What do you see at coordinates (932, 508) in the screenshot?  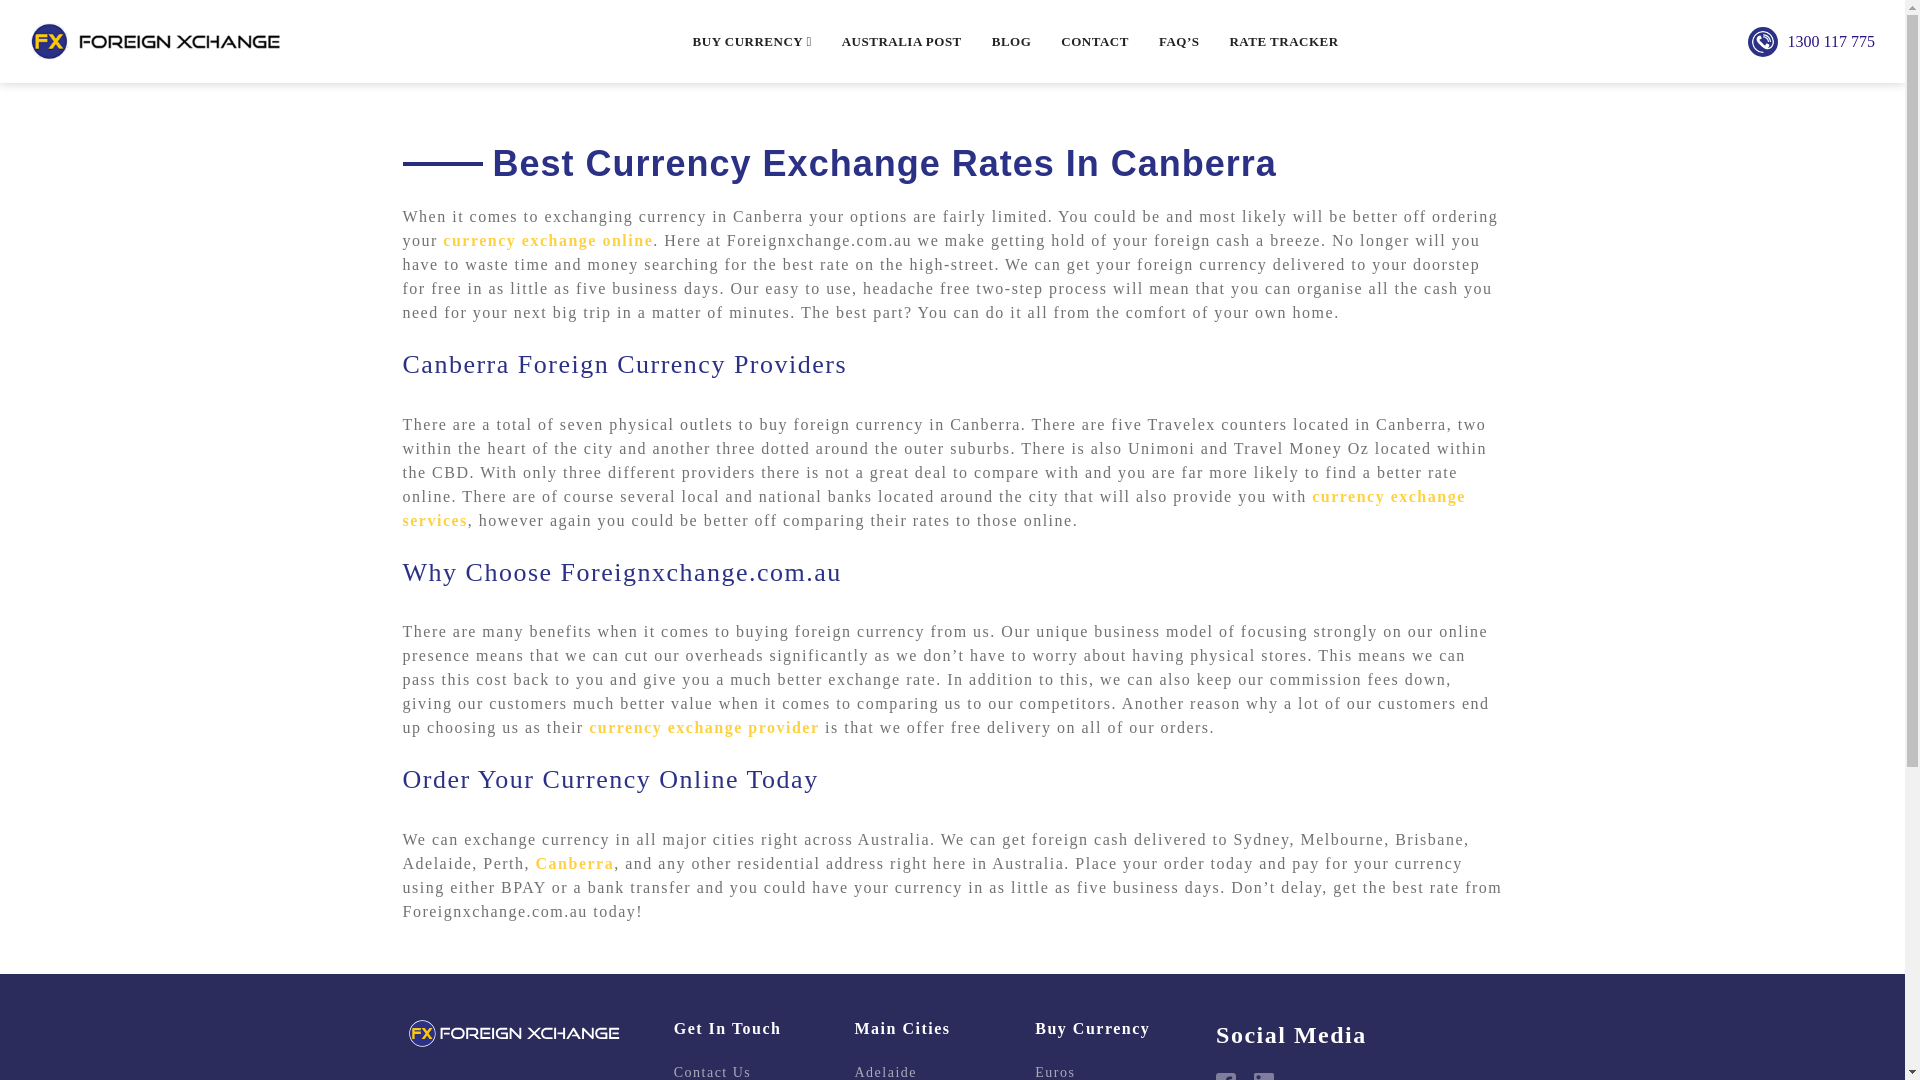 I see `currency exchange services` at bounding box center [932, 508].